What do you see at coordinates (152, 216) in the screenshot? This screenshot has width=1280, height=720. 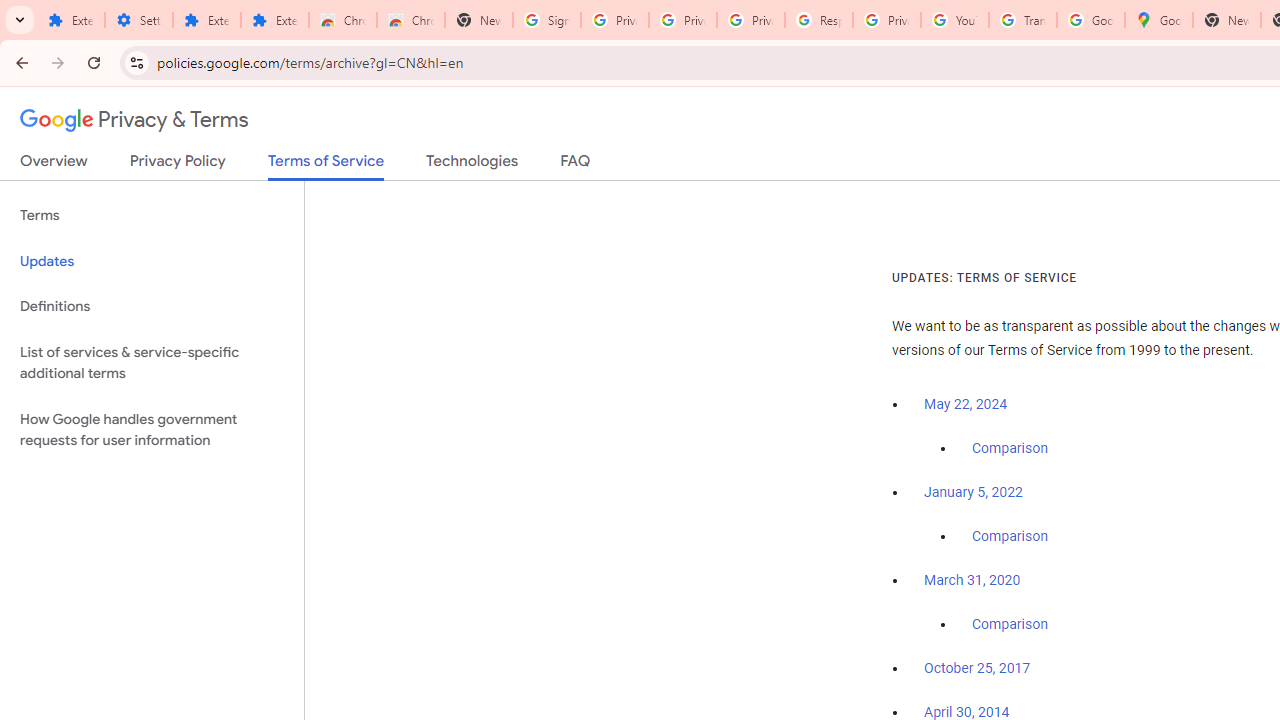 I see `Terms` at bounding box center [152, 216].